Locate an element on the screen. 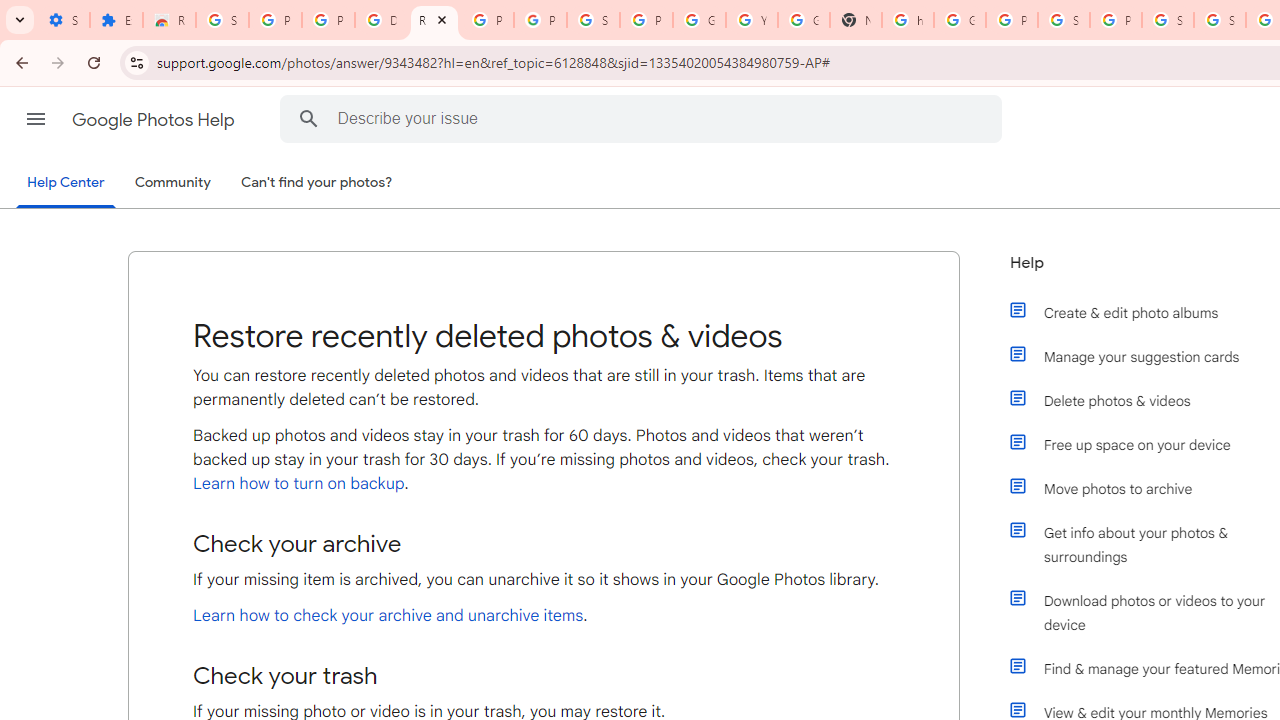  Main menu is located at coordinates (36, 119).